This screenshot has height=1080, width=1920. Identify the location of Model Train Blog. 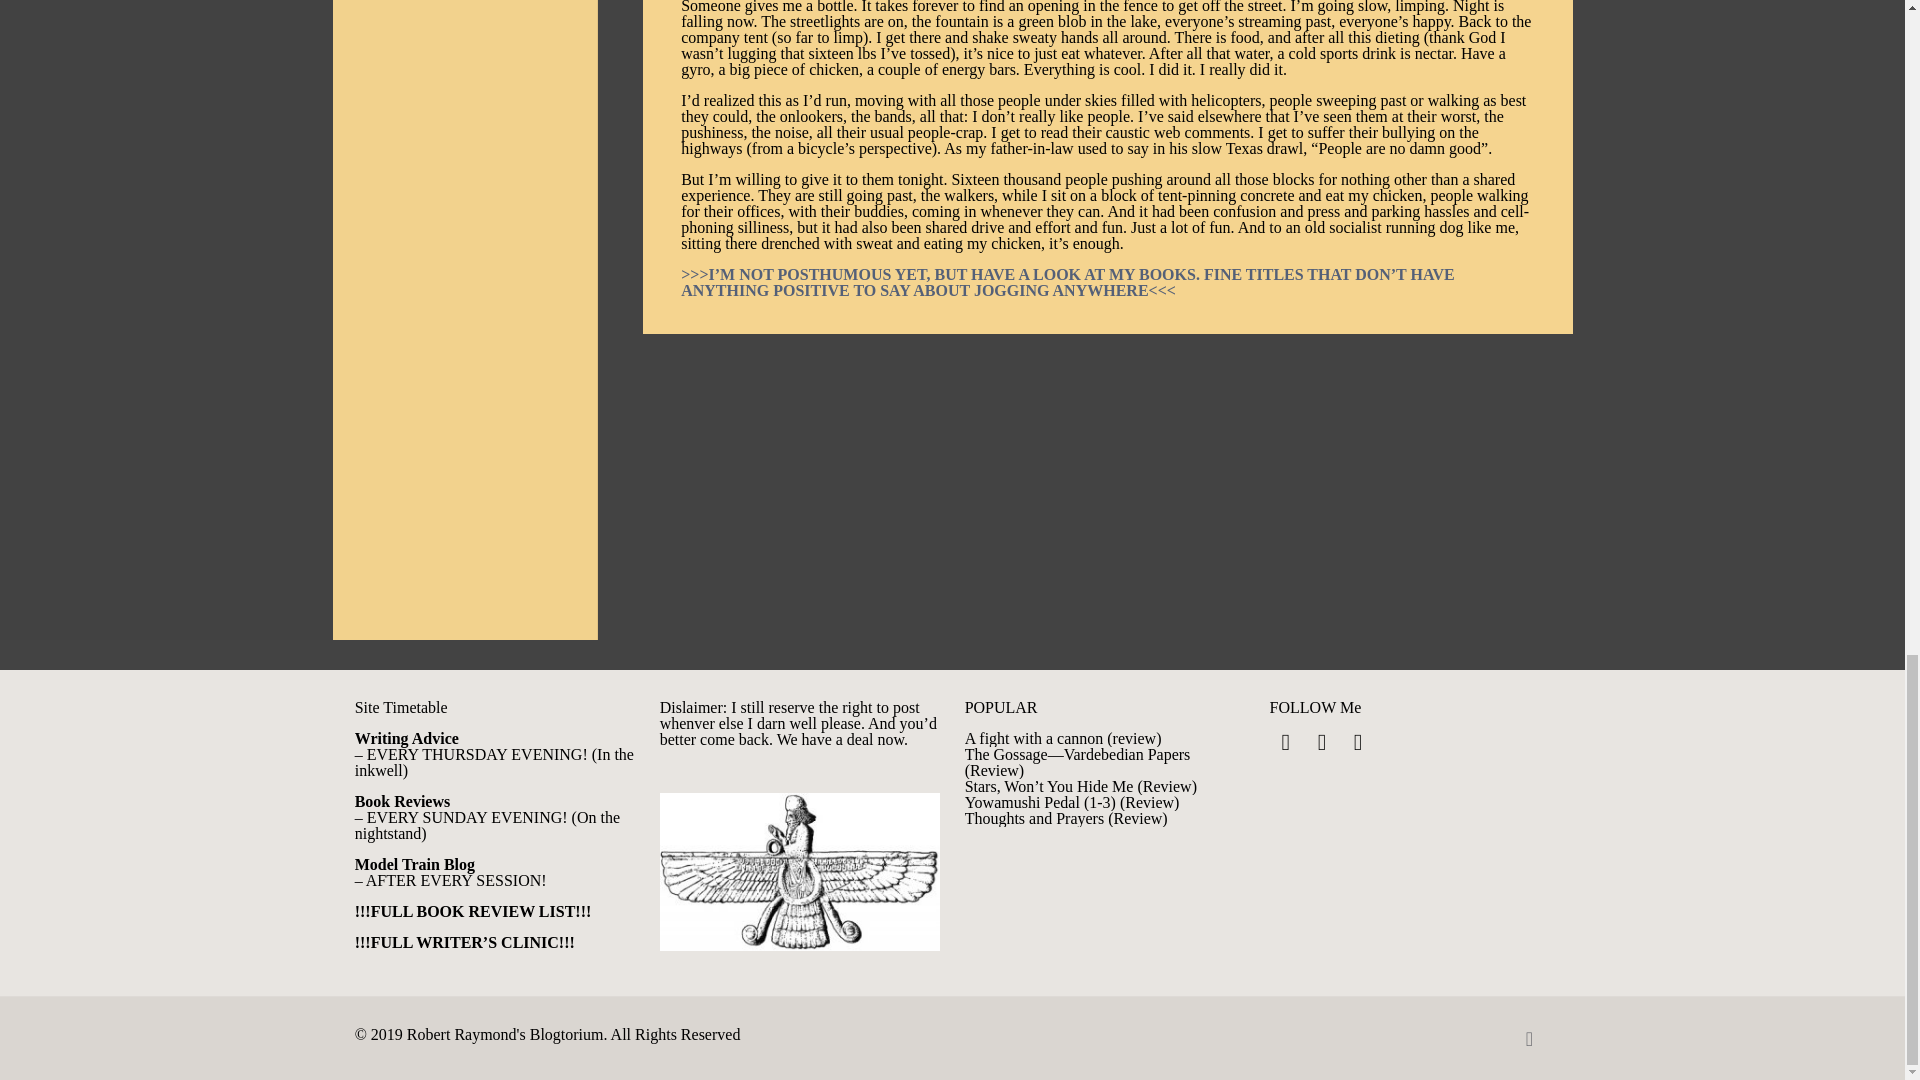
(414, 864).